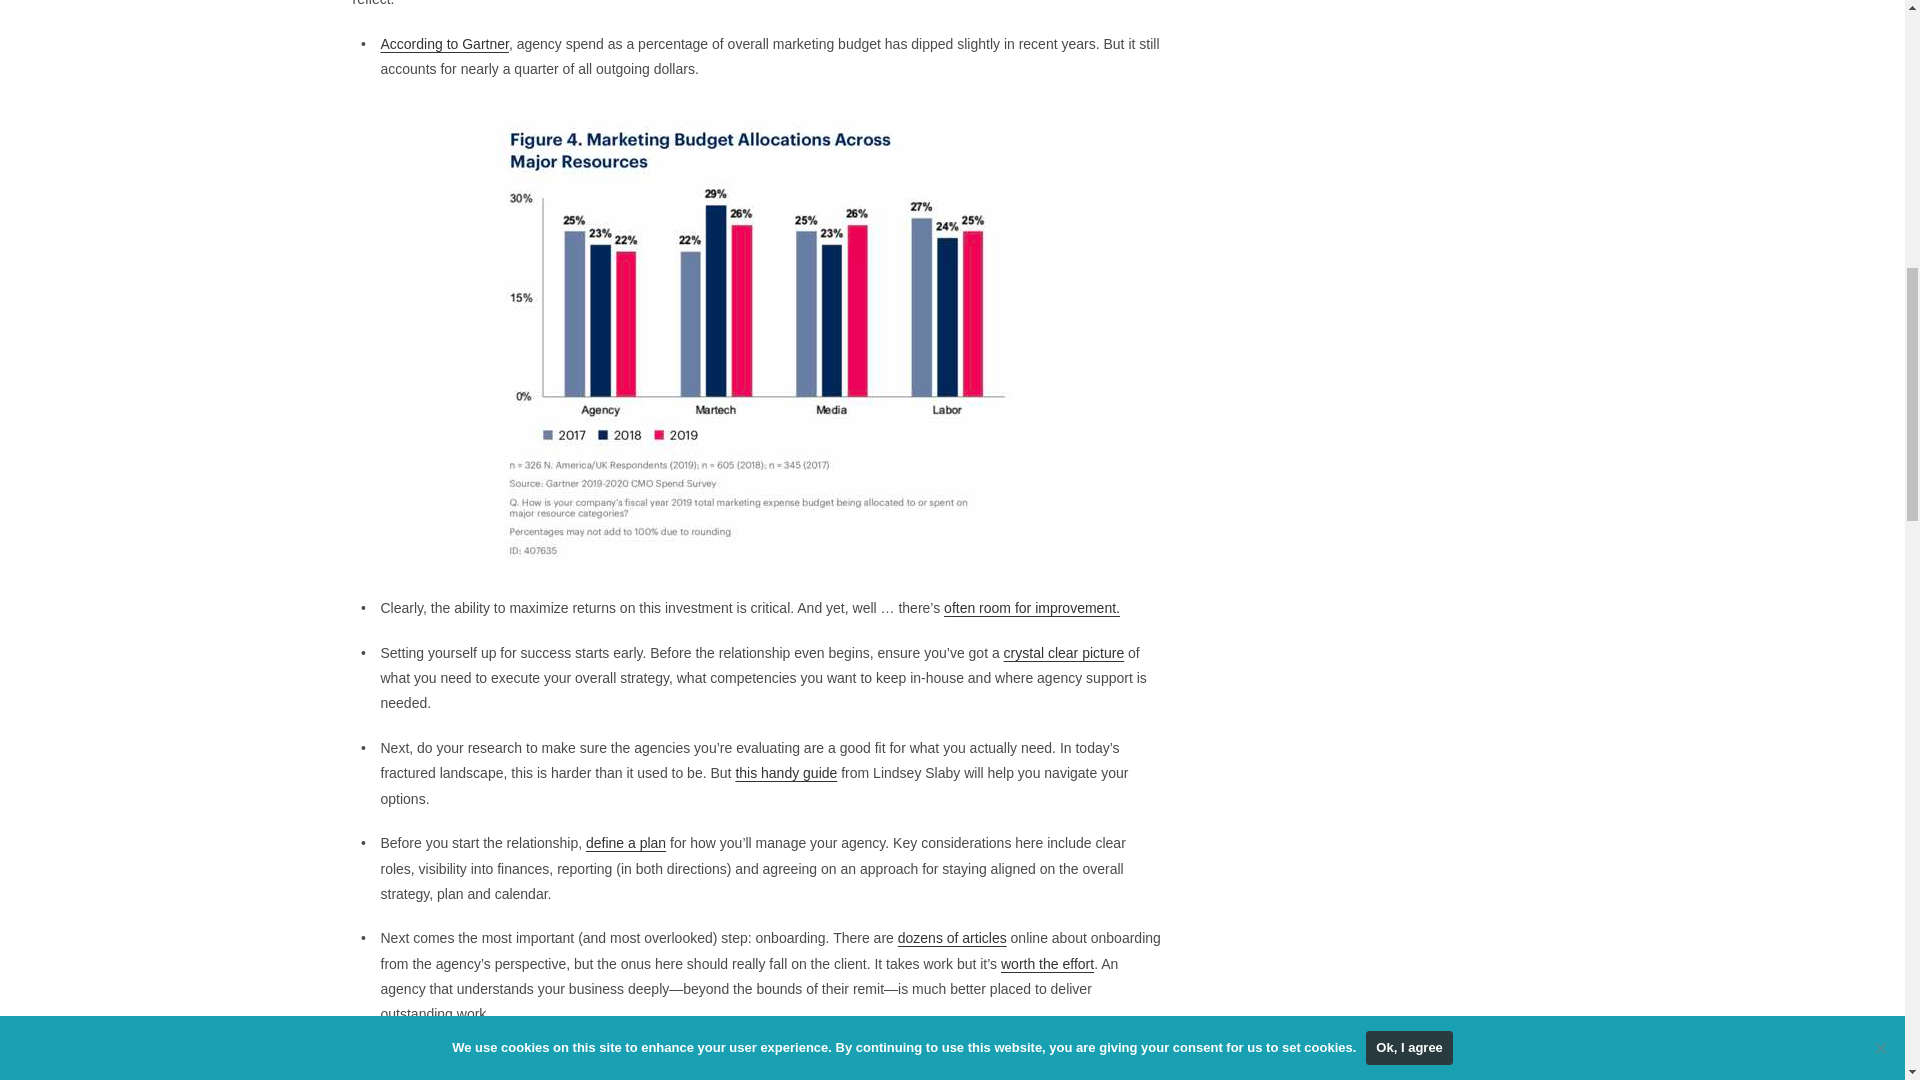 This screenshot has width=1920, height=1080. I want to click on According to Gartner, so click(444, 43).